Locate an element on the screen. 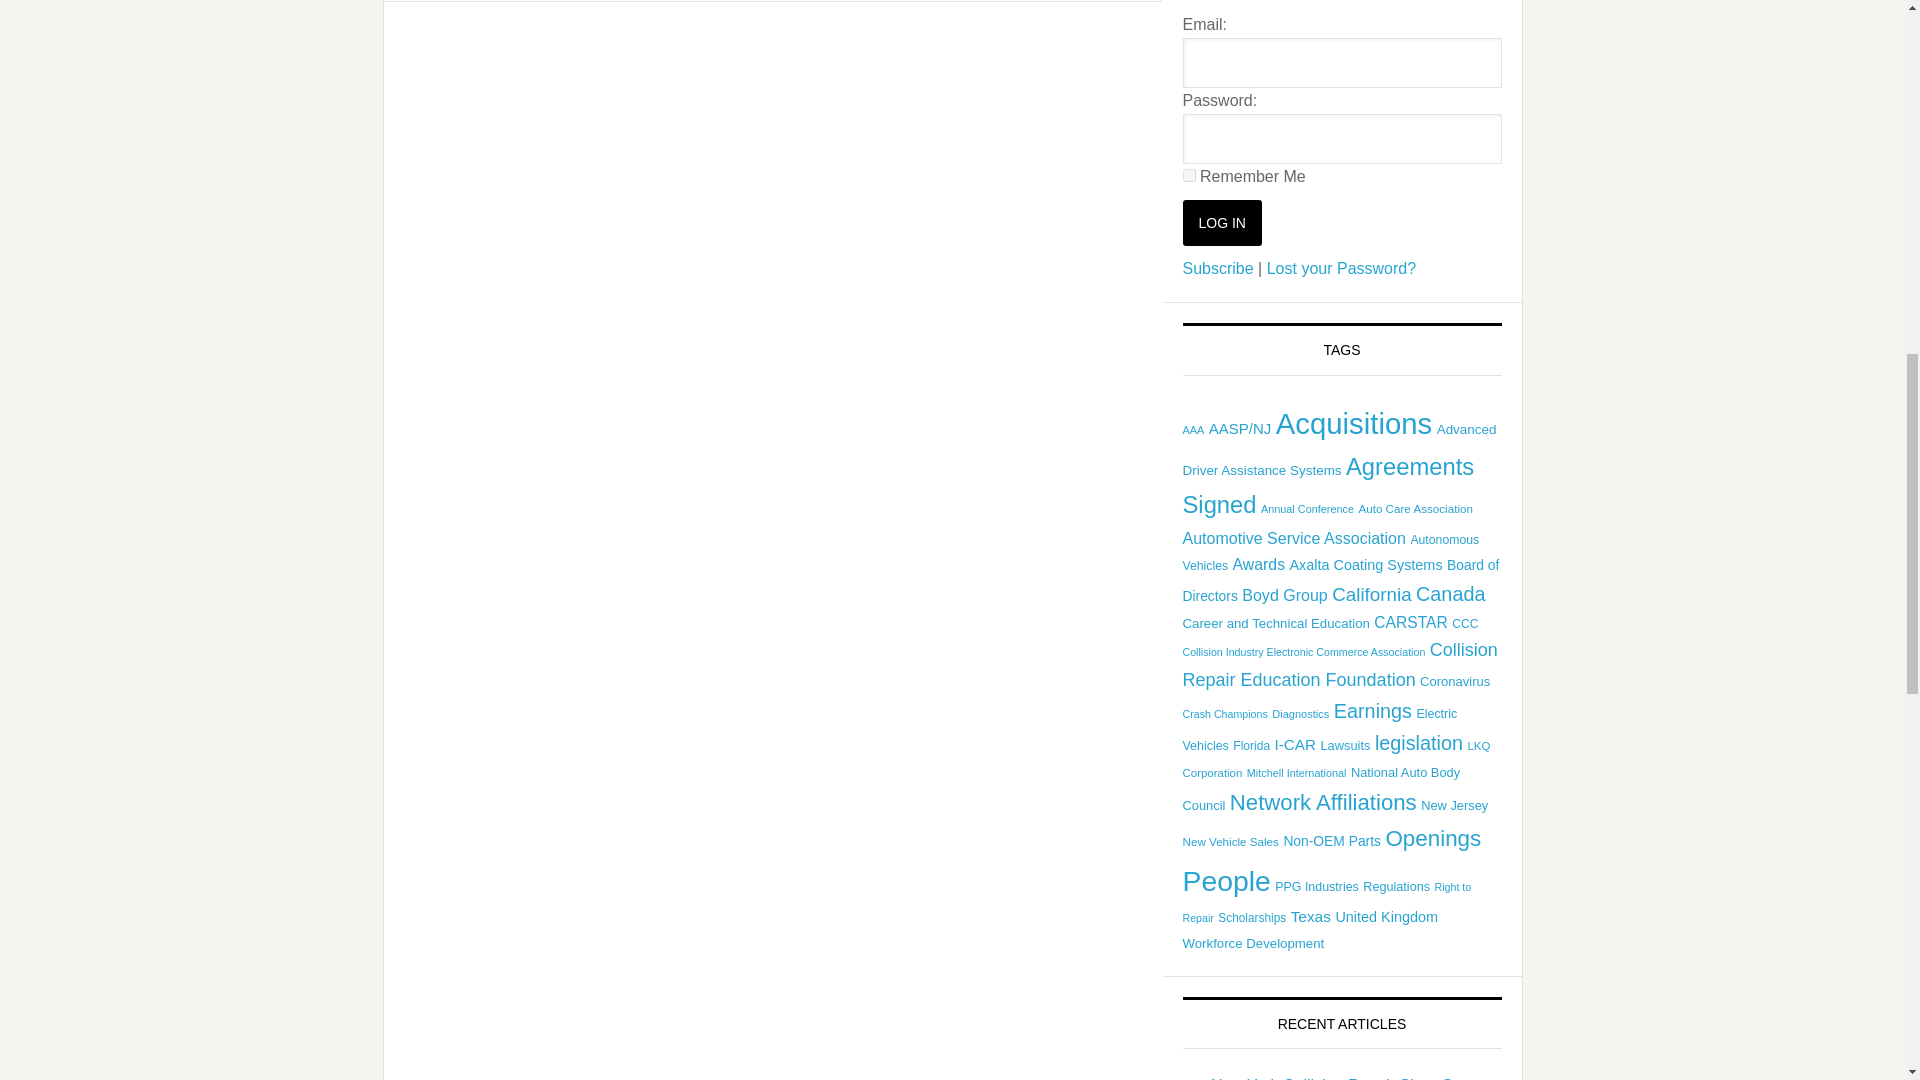 Image resolution: width=1920 pixels, height=1080 pixels. Axalta Coating Systems is located at coordinates (1366, 565).